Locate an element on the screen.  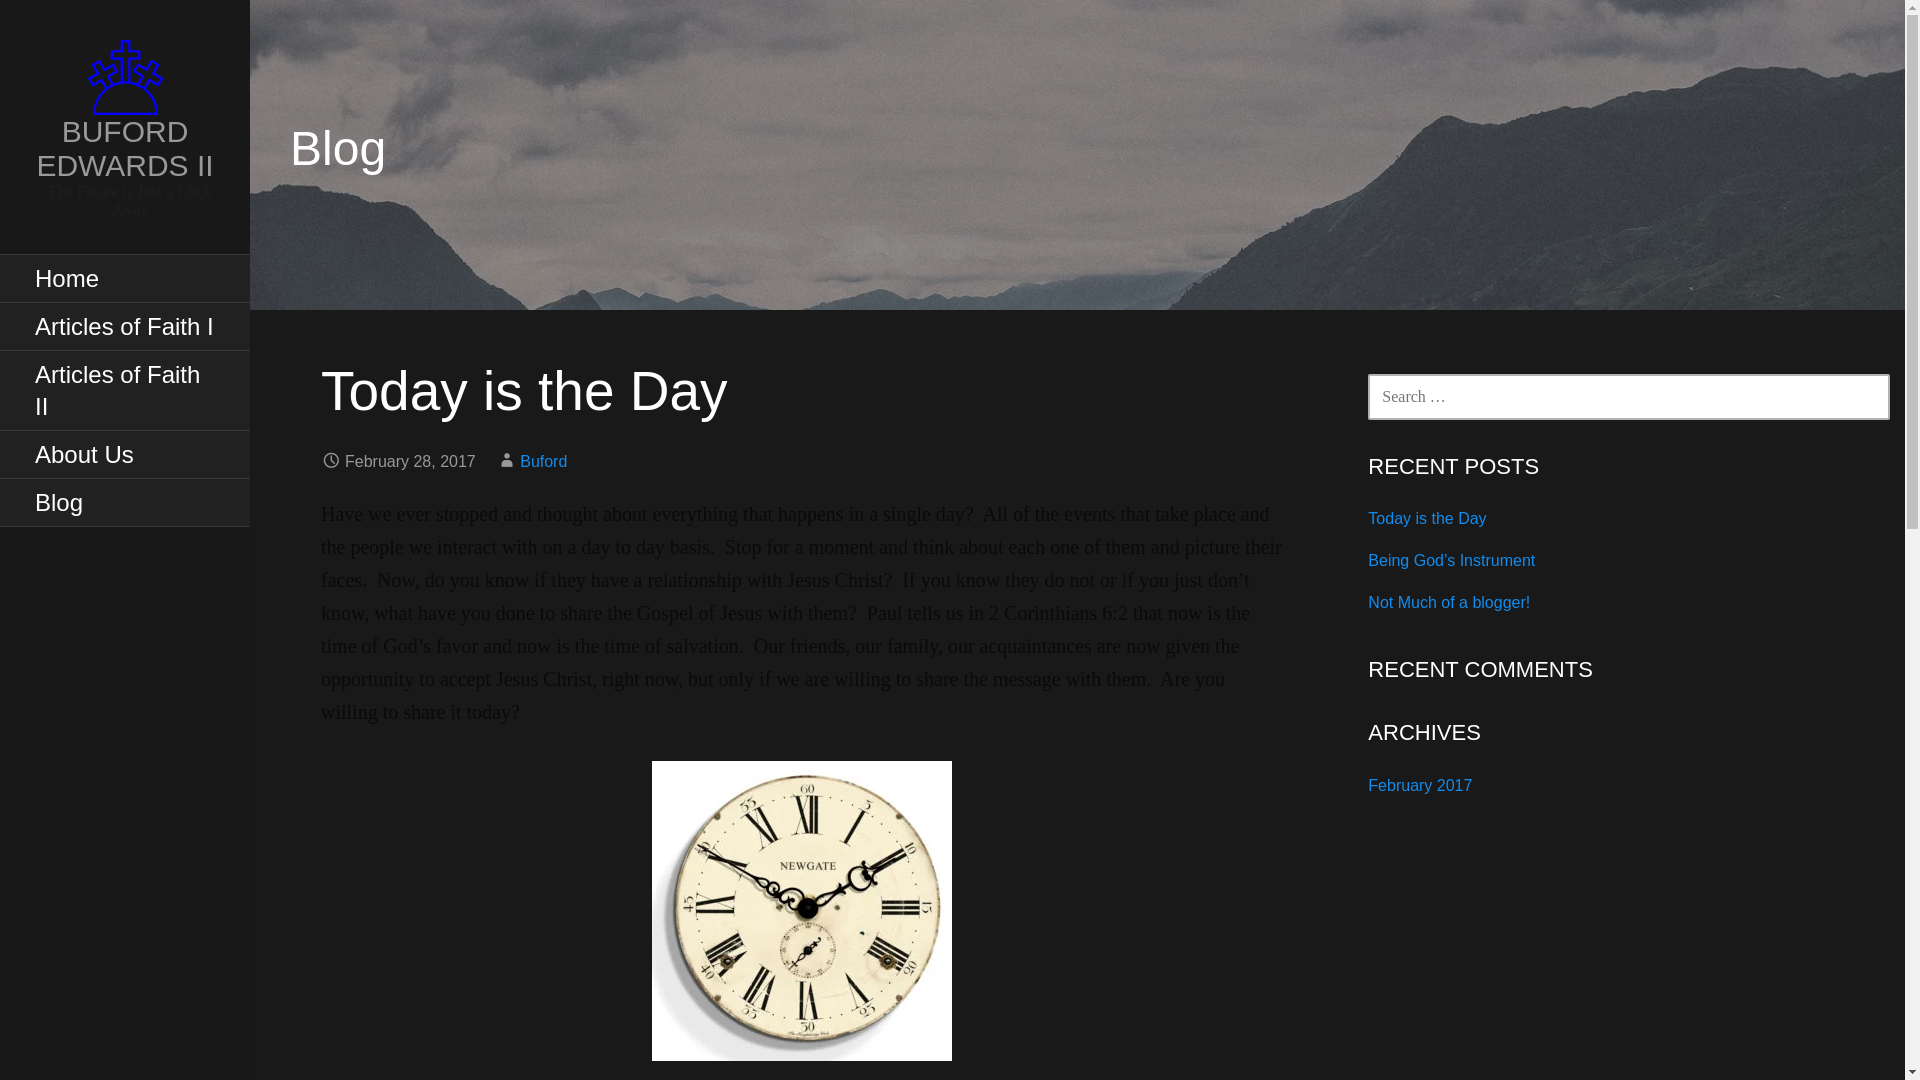
BUFORD EDWARDS II is located at coordinates (124, 148).